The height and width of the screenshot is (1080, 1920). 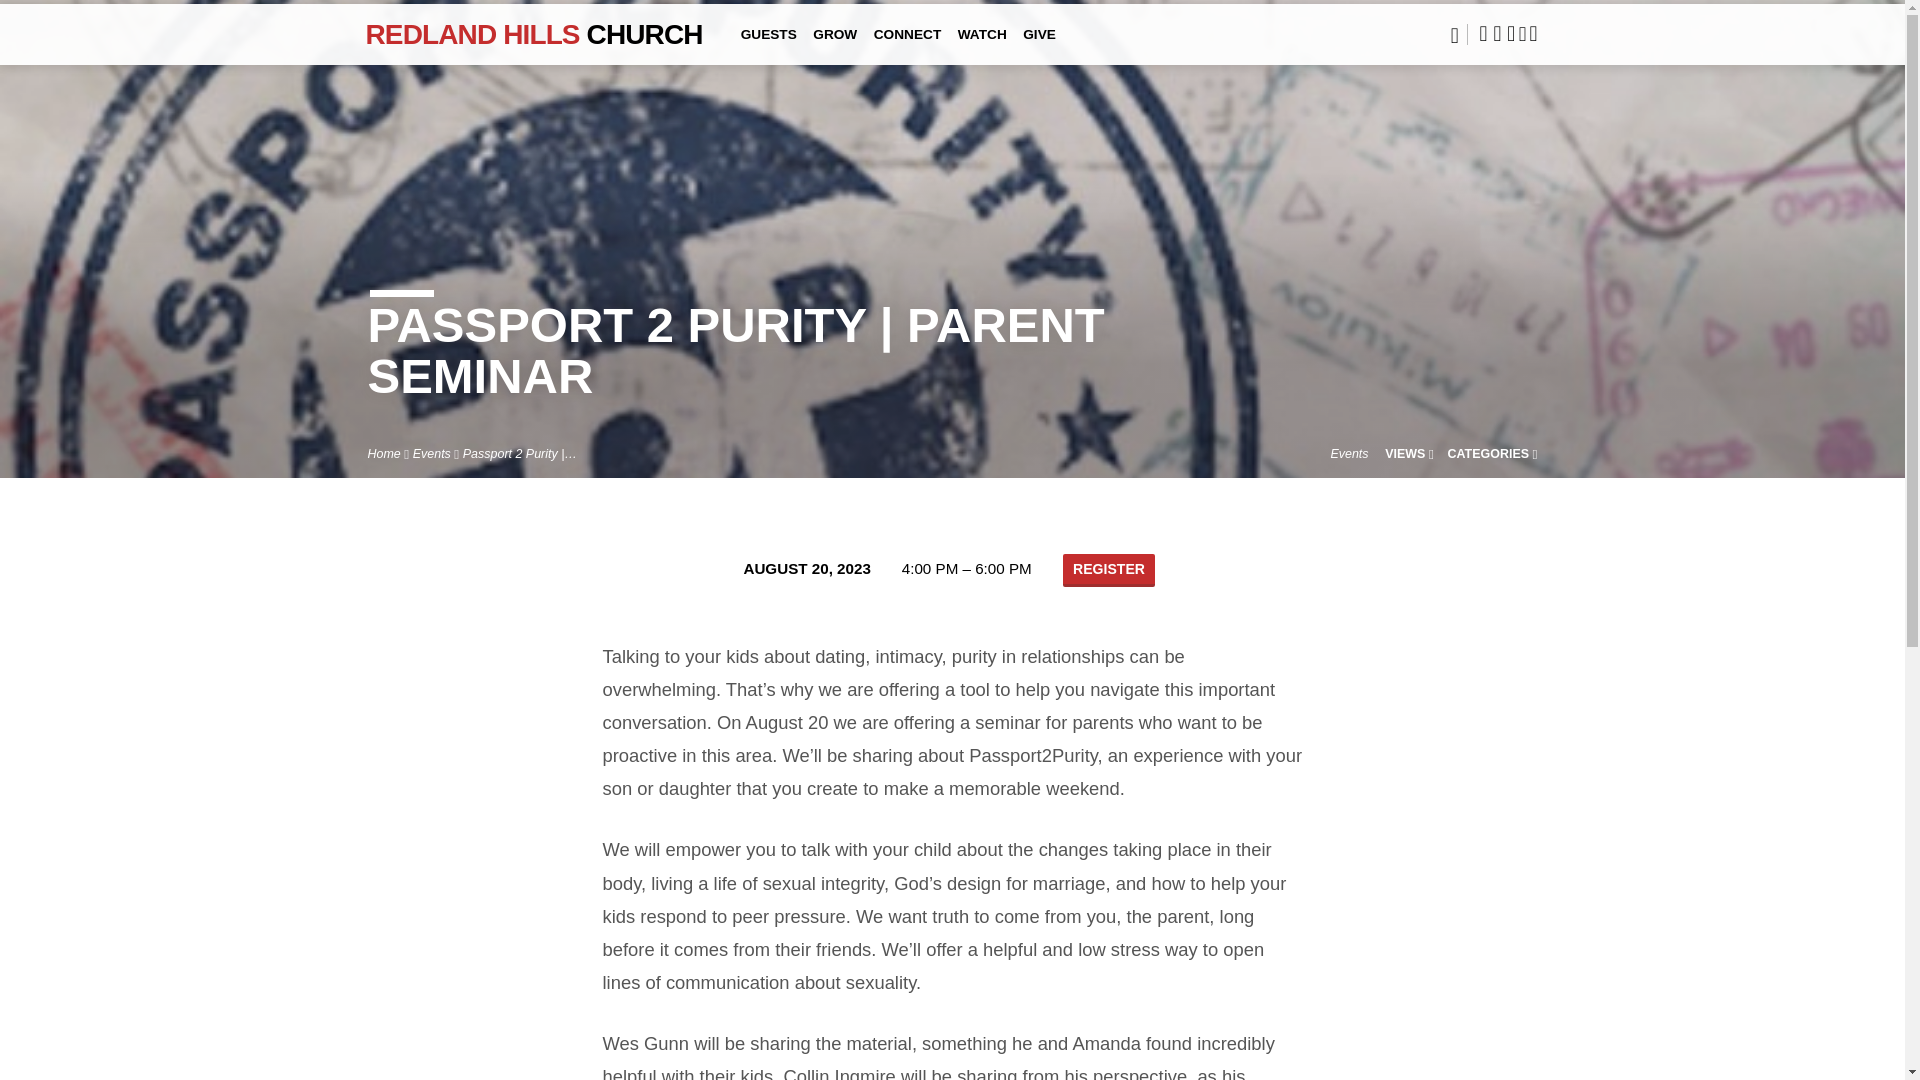 What do you see at coordinates (432, 454) in the screenshot?
I see `Events` at bounding box center [432, 454].